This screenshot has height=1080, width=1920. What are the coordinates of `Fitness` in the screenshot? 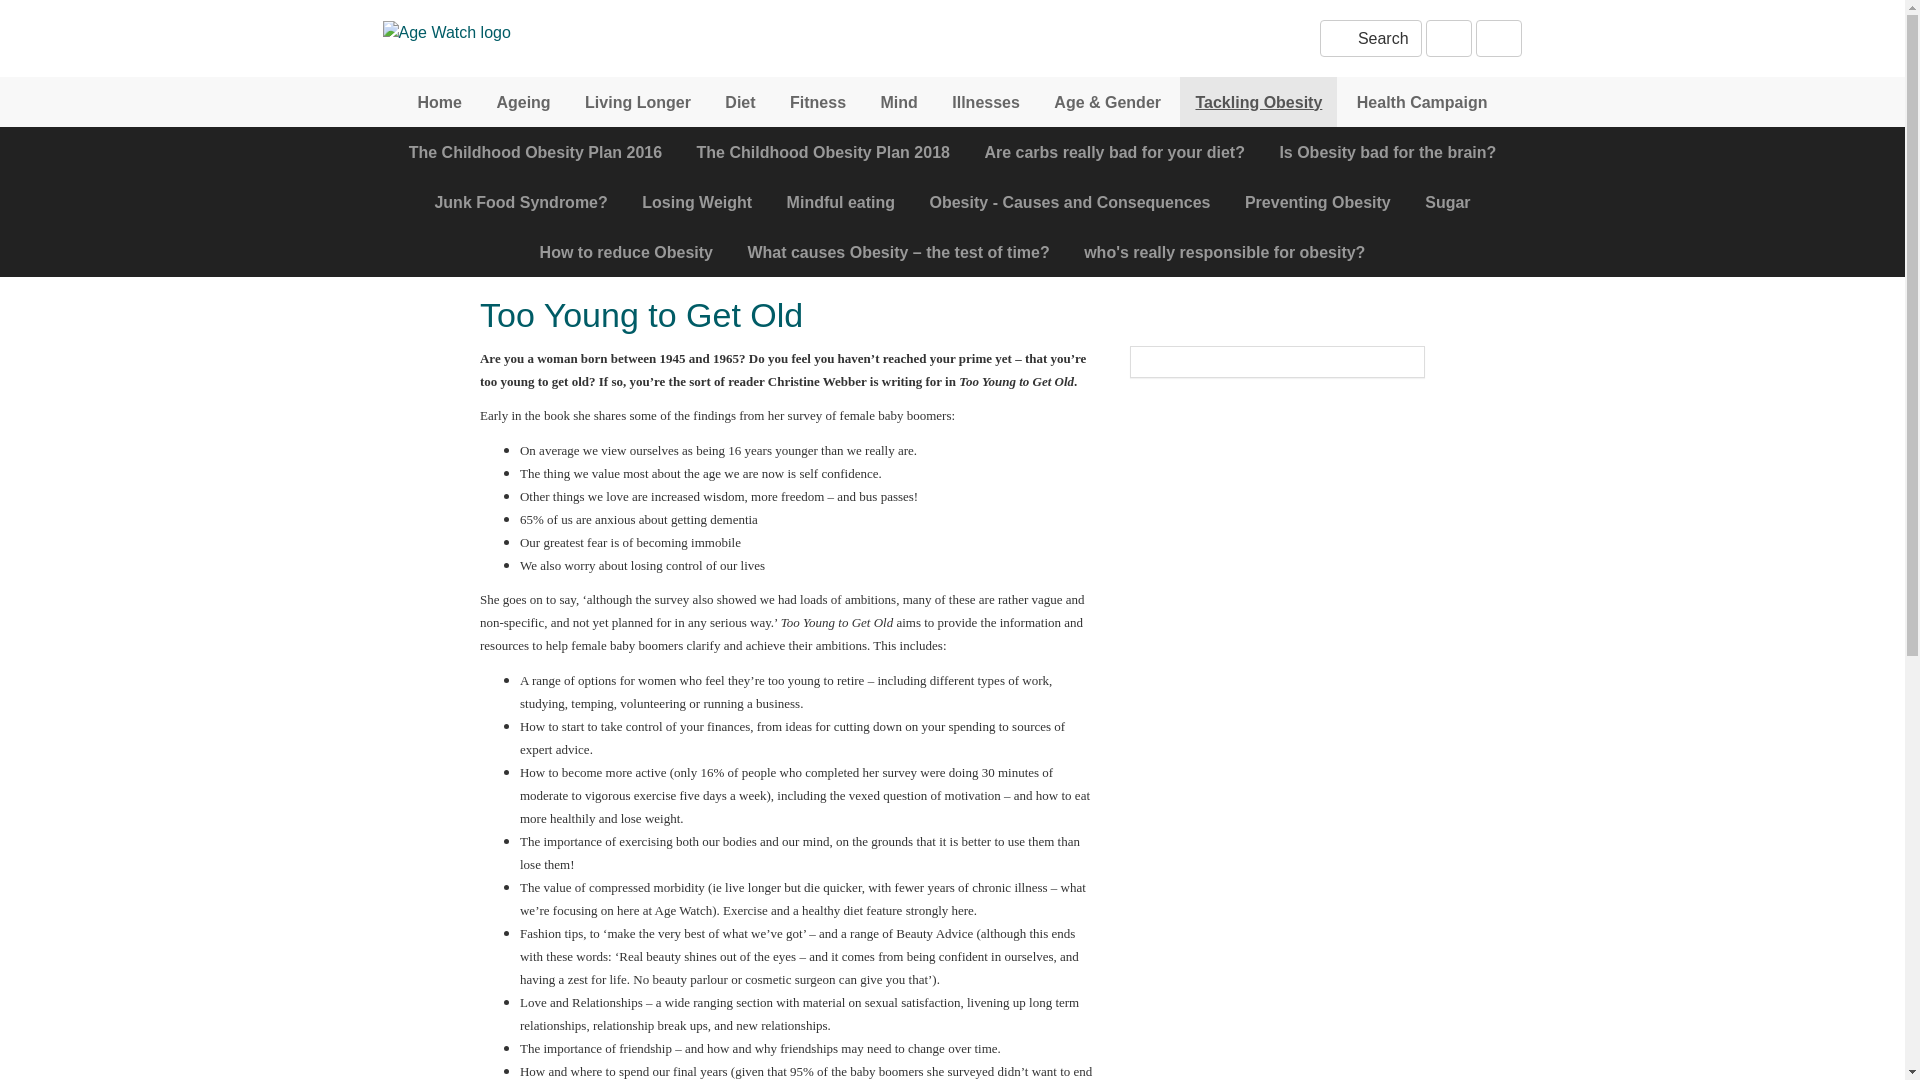 It's located at (818, 102).